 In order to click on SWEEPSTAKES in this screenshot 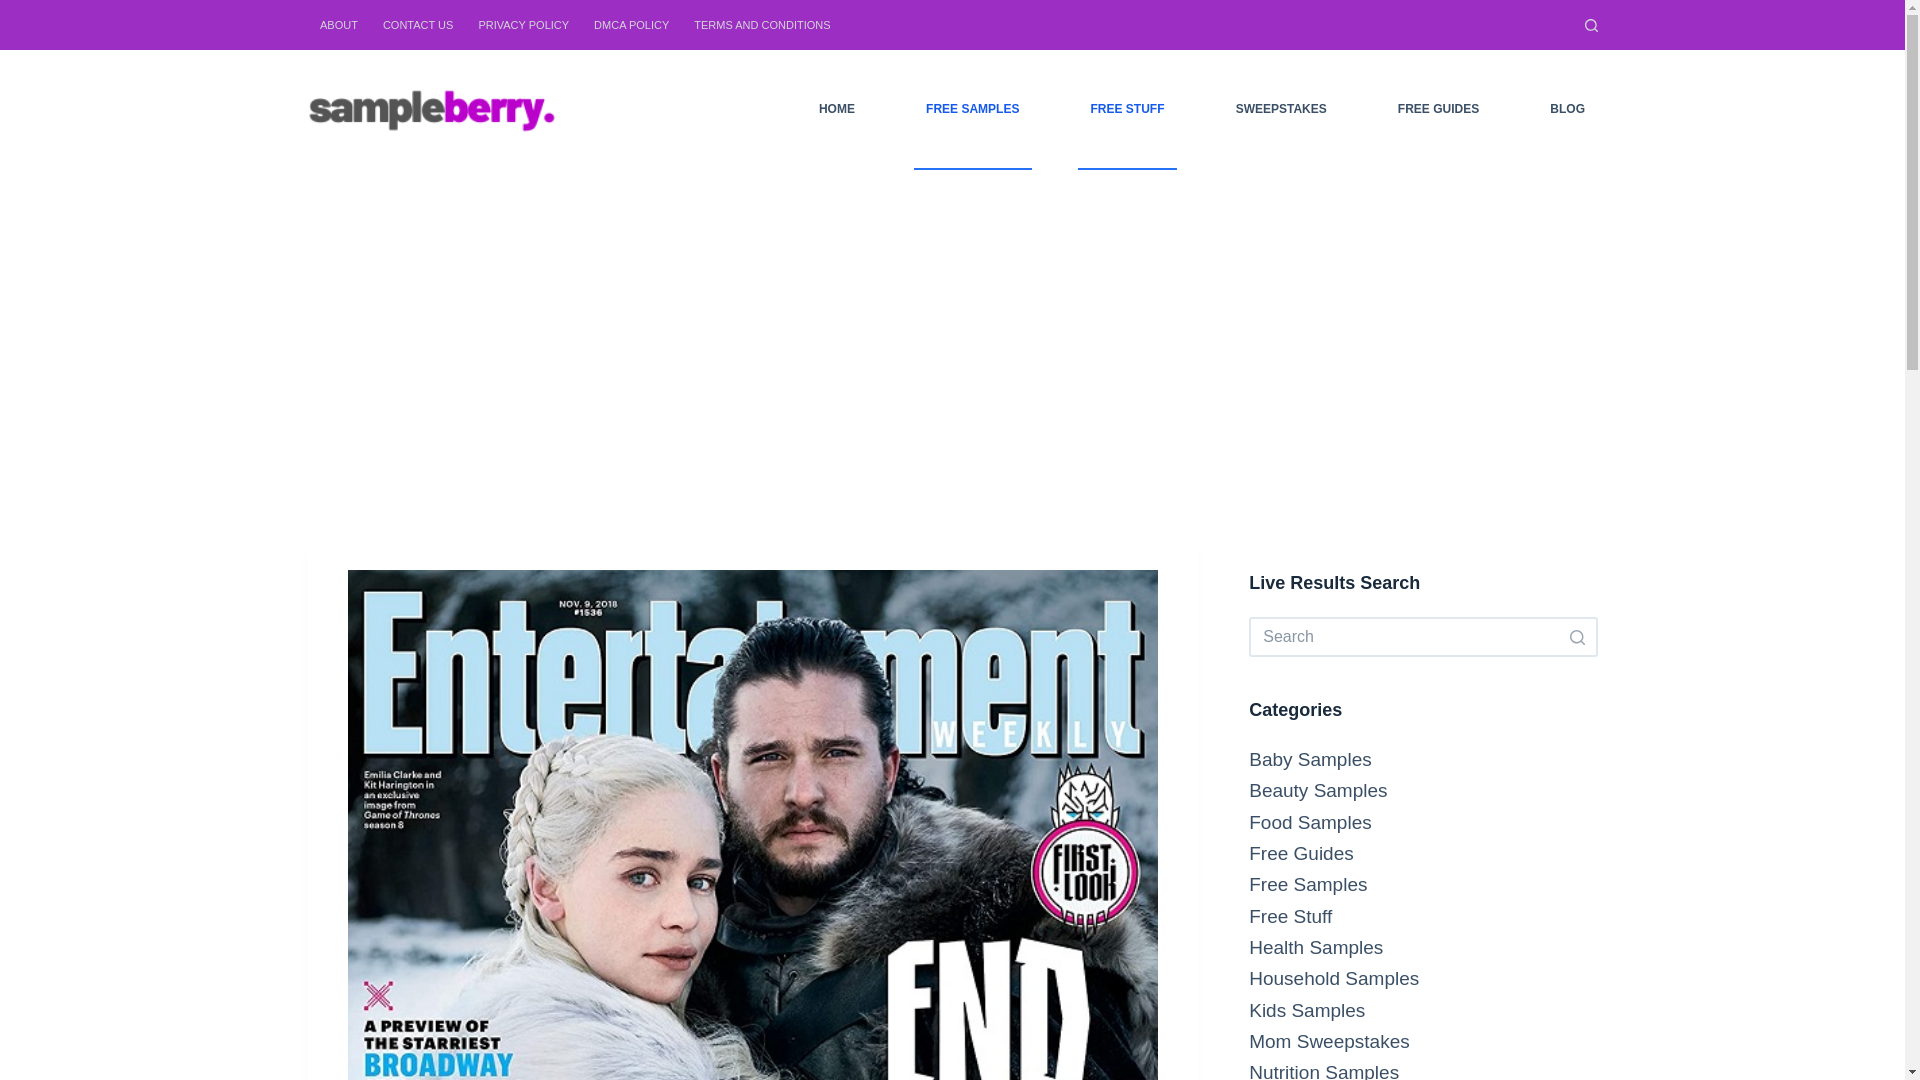, I will do `click(1280, 109)`.